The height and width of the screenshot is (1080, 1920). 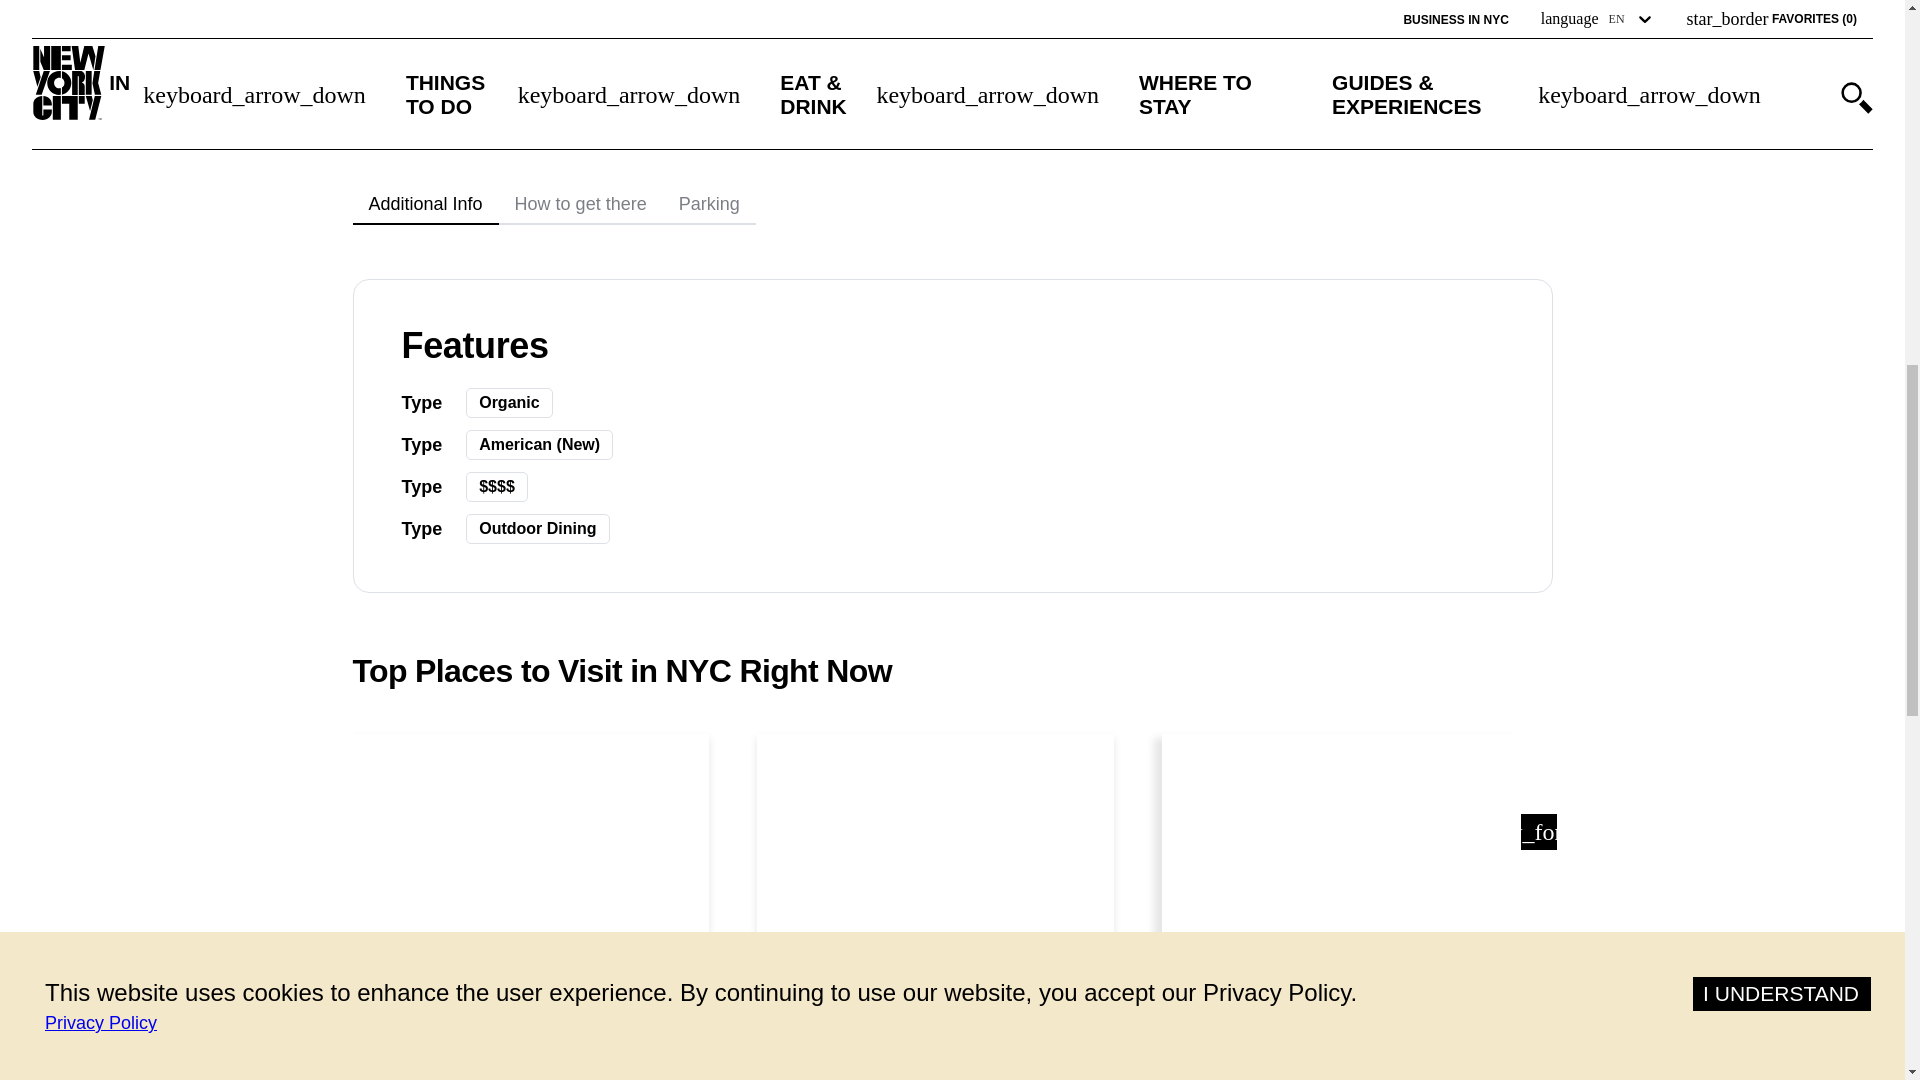 I want to click on Facebook, so click(x=1025, y=28).